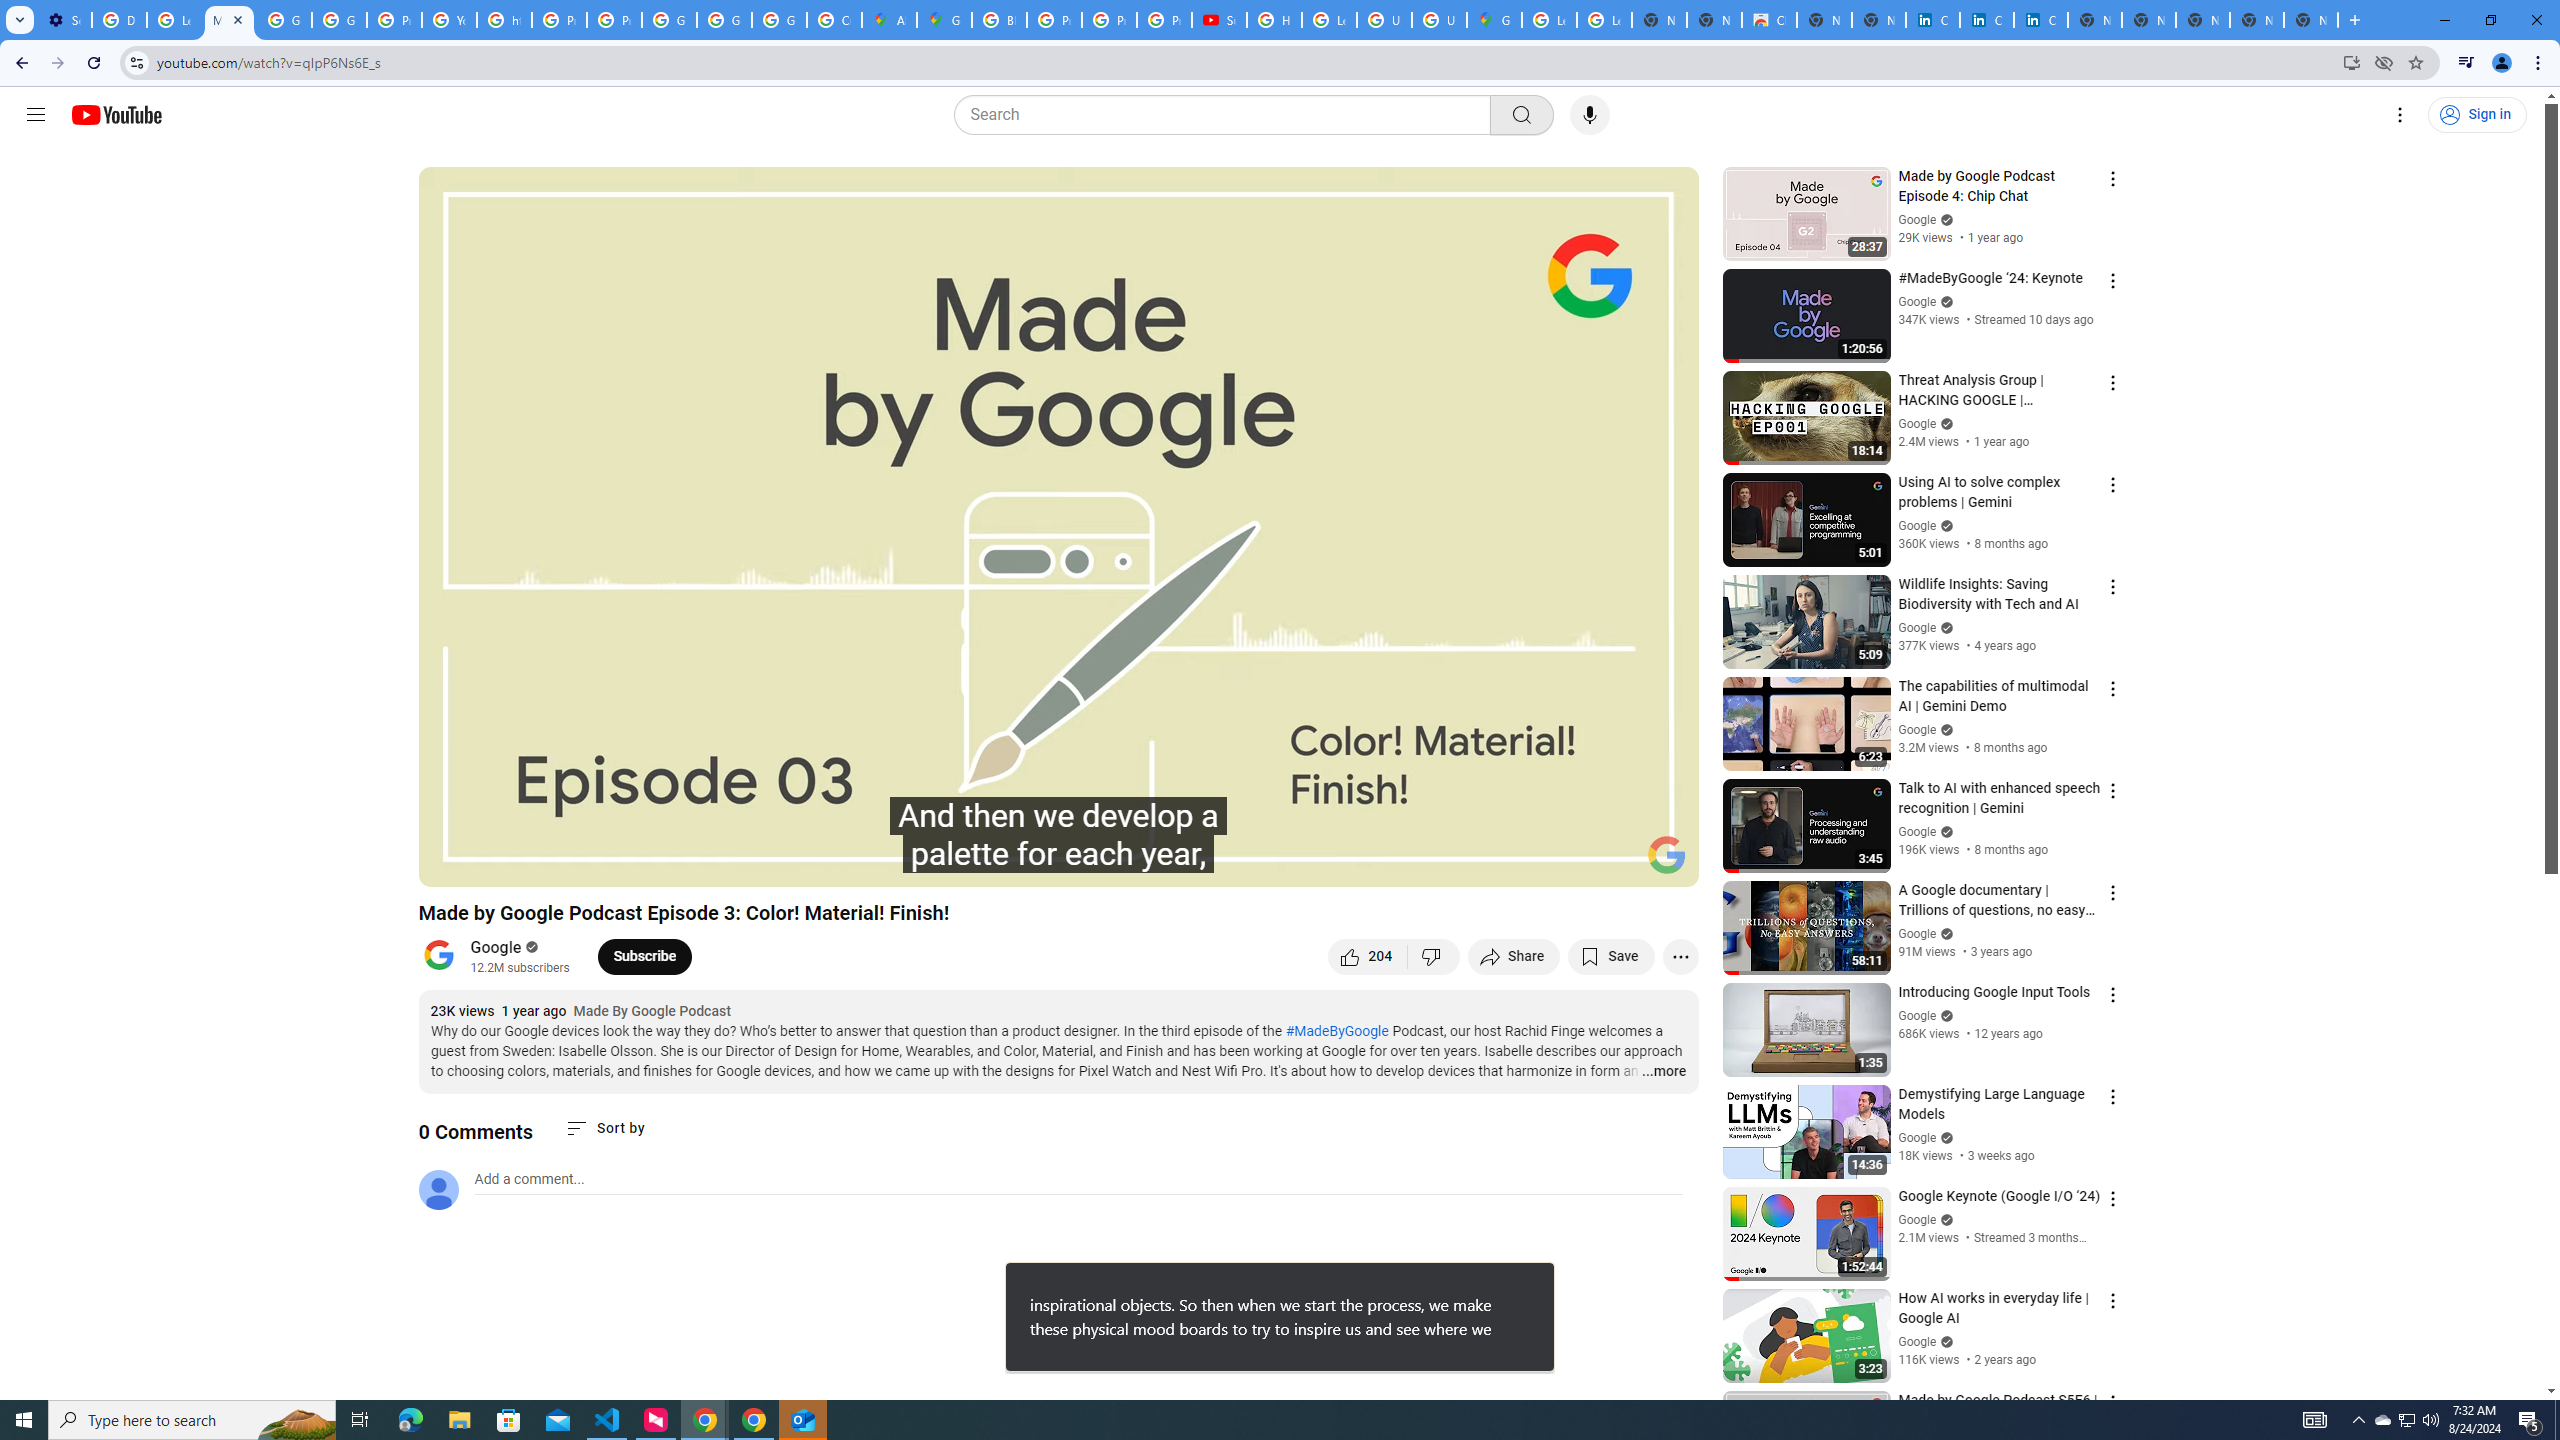 This screenshot has width=2560, height=1440. I want to click on How Chrome protects your passwords - Google Chrome Help, so click(1274, 20).